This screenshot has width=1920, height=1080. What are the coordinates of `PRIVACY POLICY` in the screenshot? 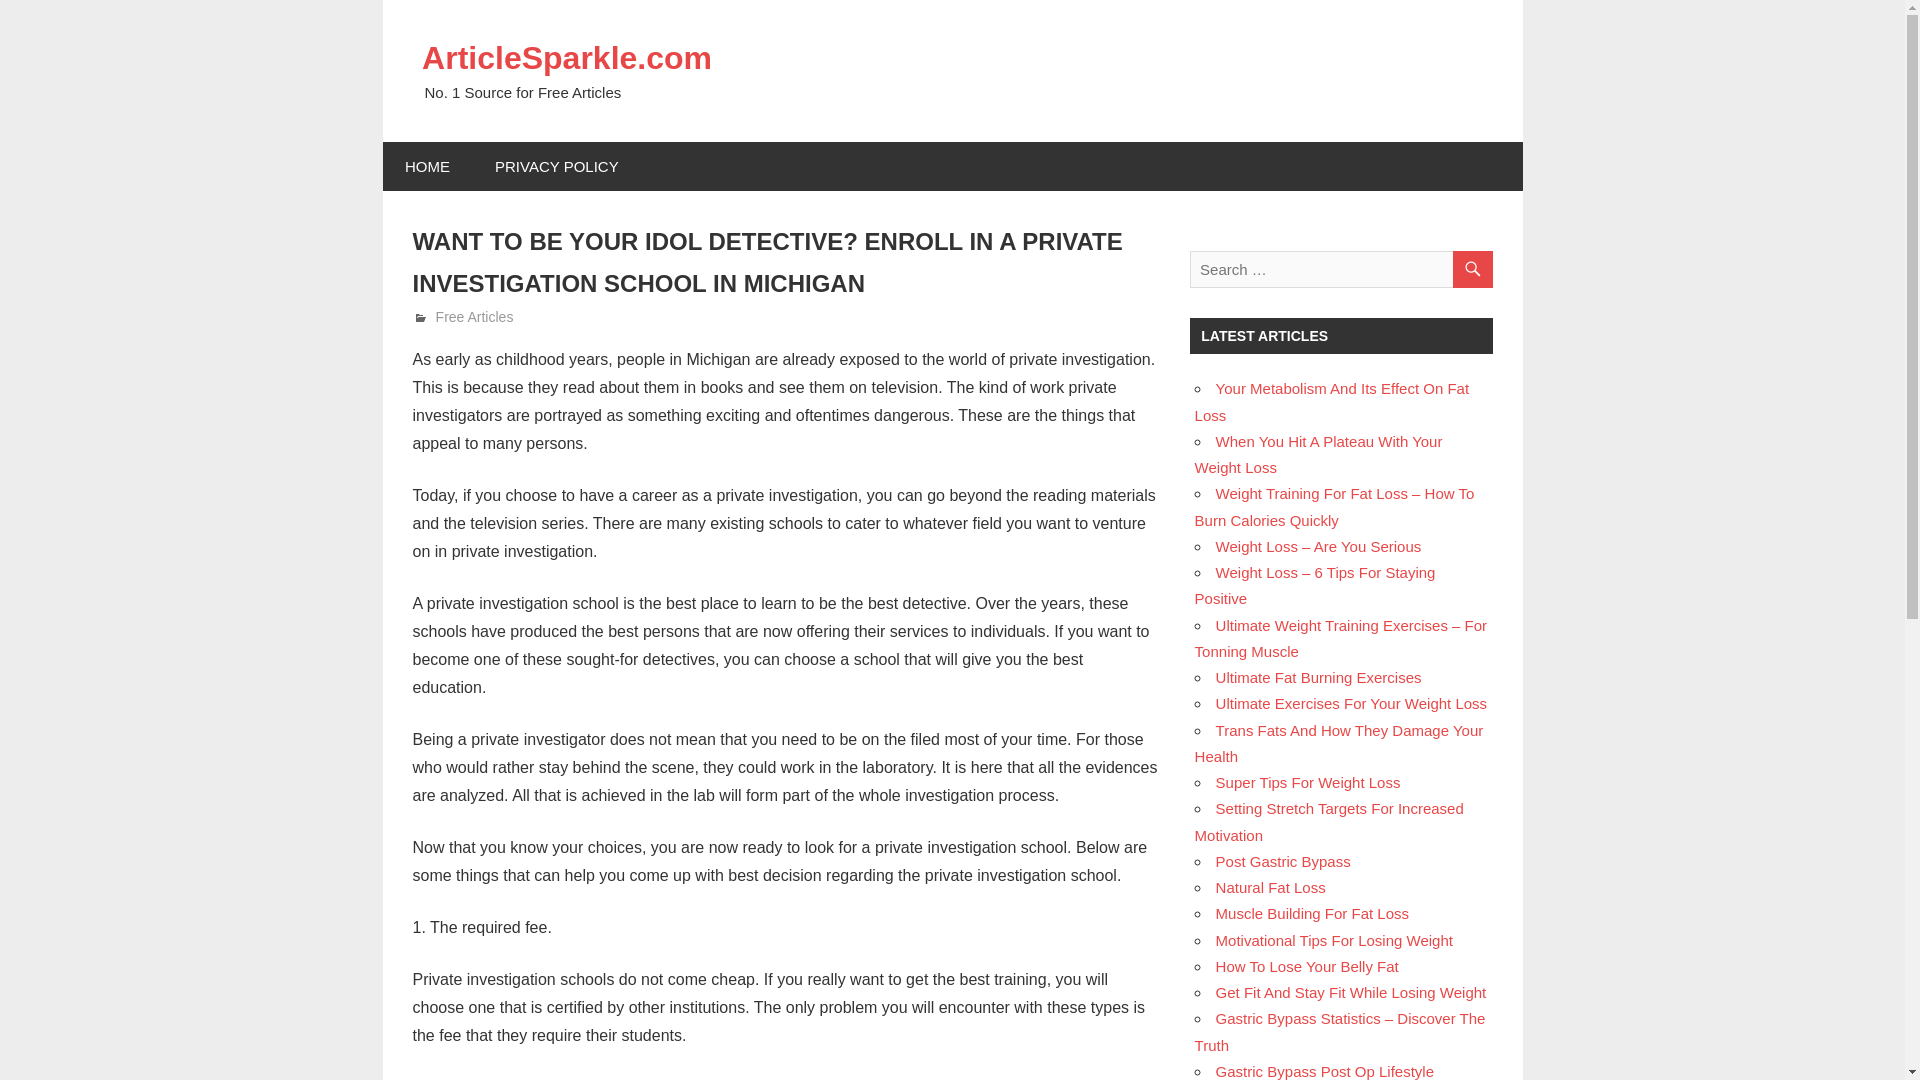 It's located at (556, 166).